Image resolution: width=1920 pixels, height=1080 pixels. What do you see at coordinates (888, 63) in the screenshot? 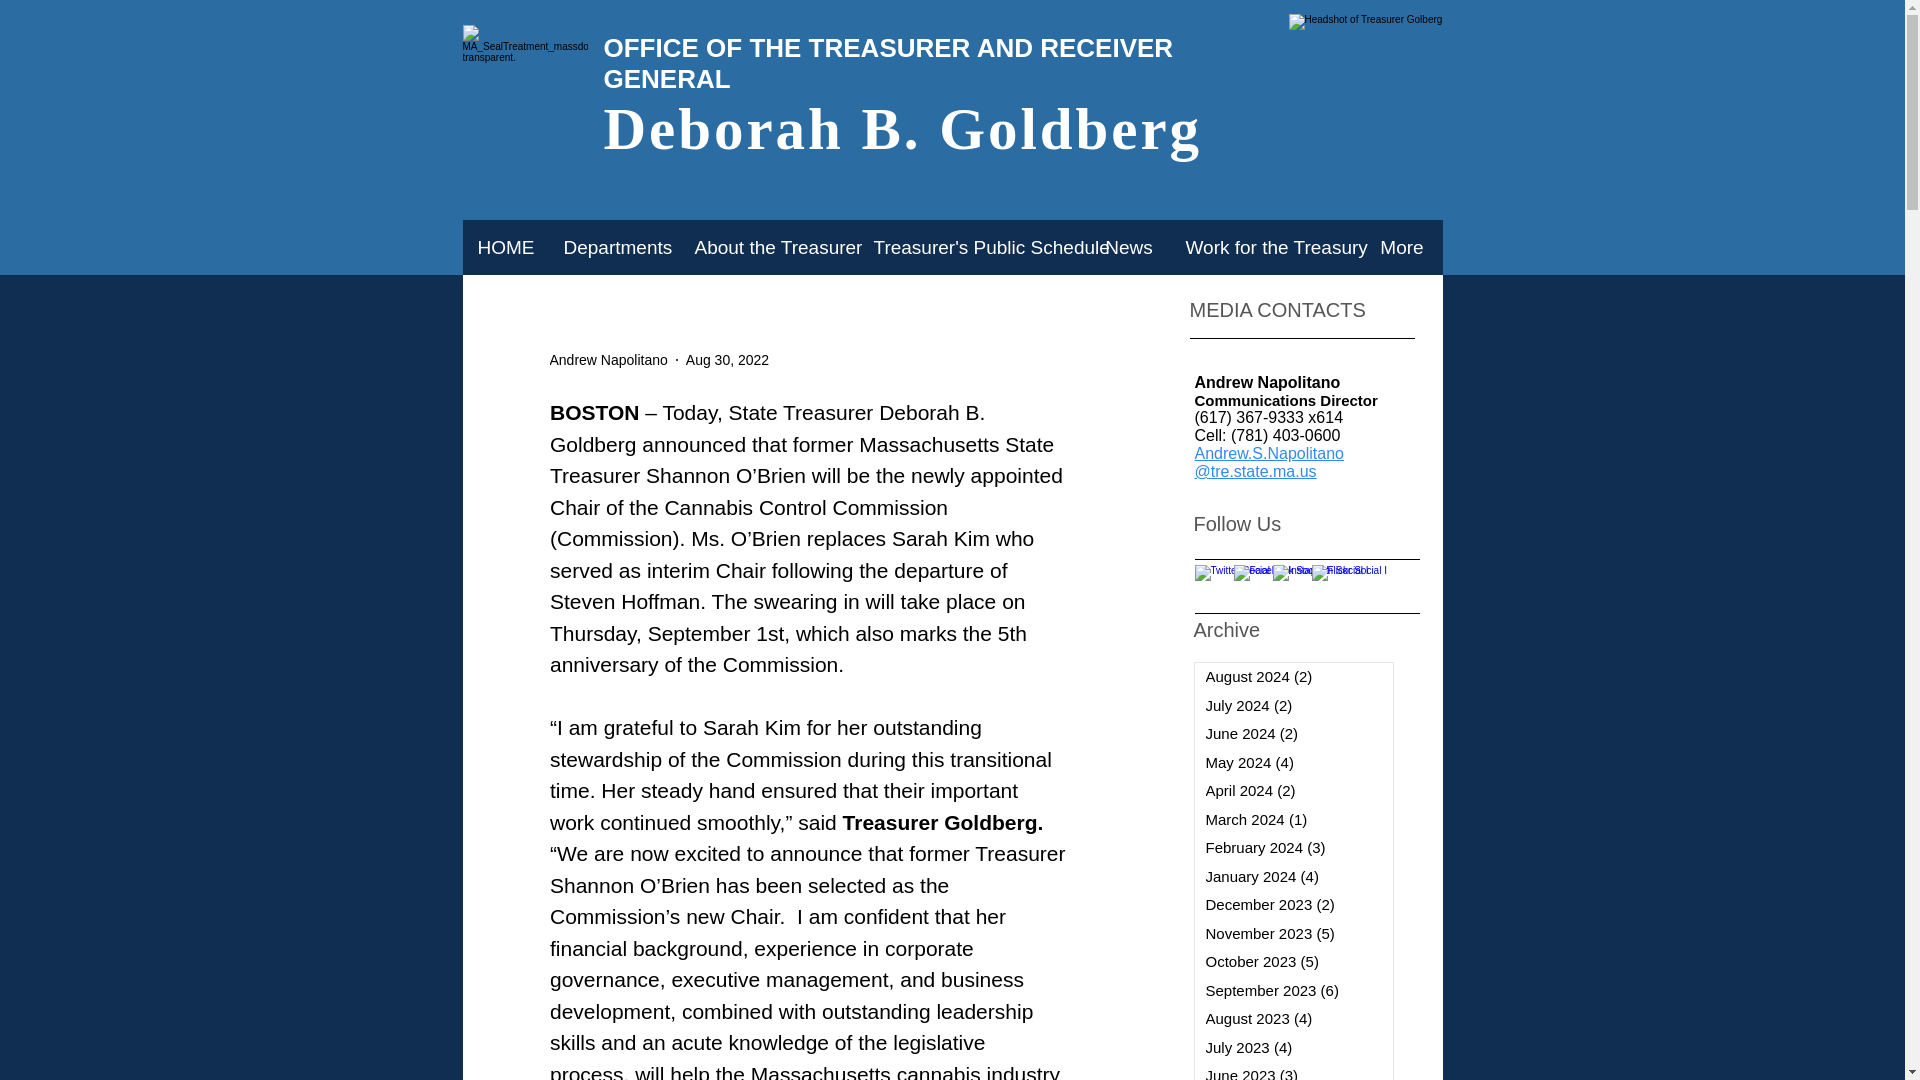
I see `OFFICE OF THE TREASURER AND RECEIVER GENERAL` at bounding box center [888, 63].